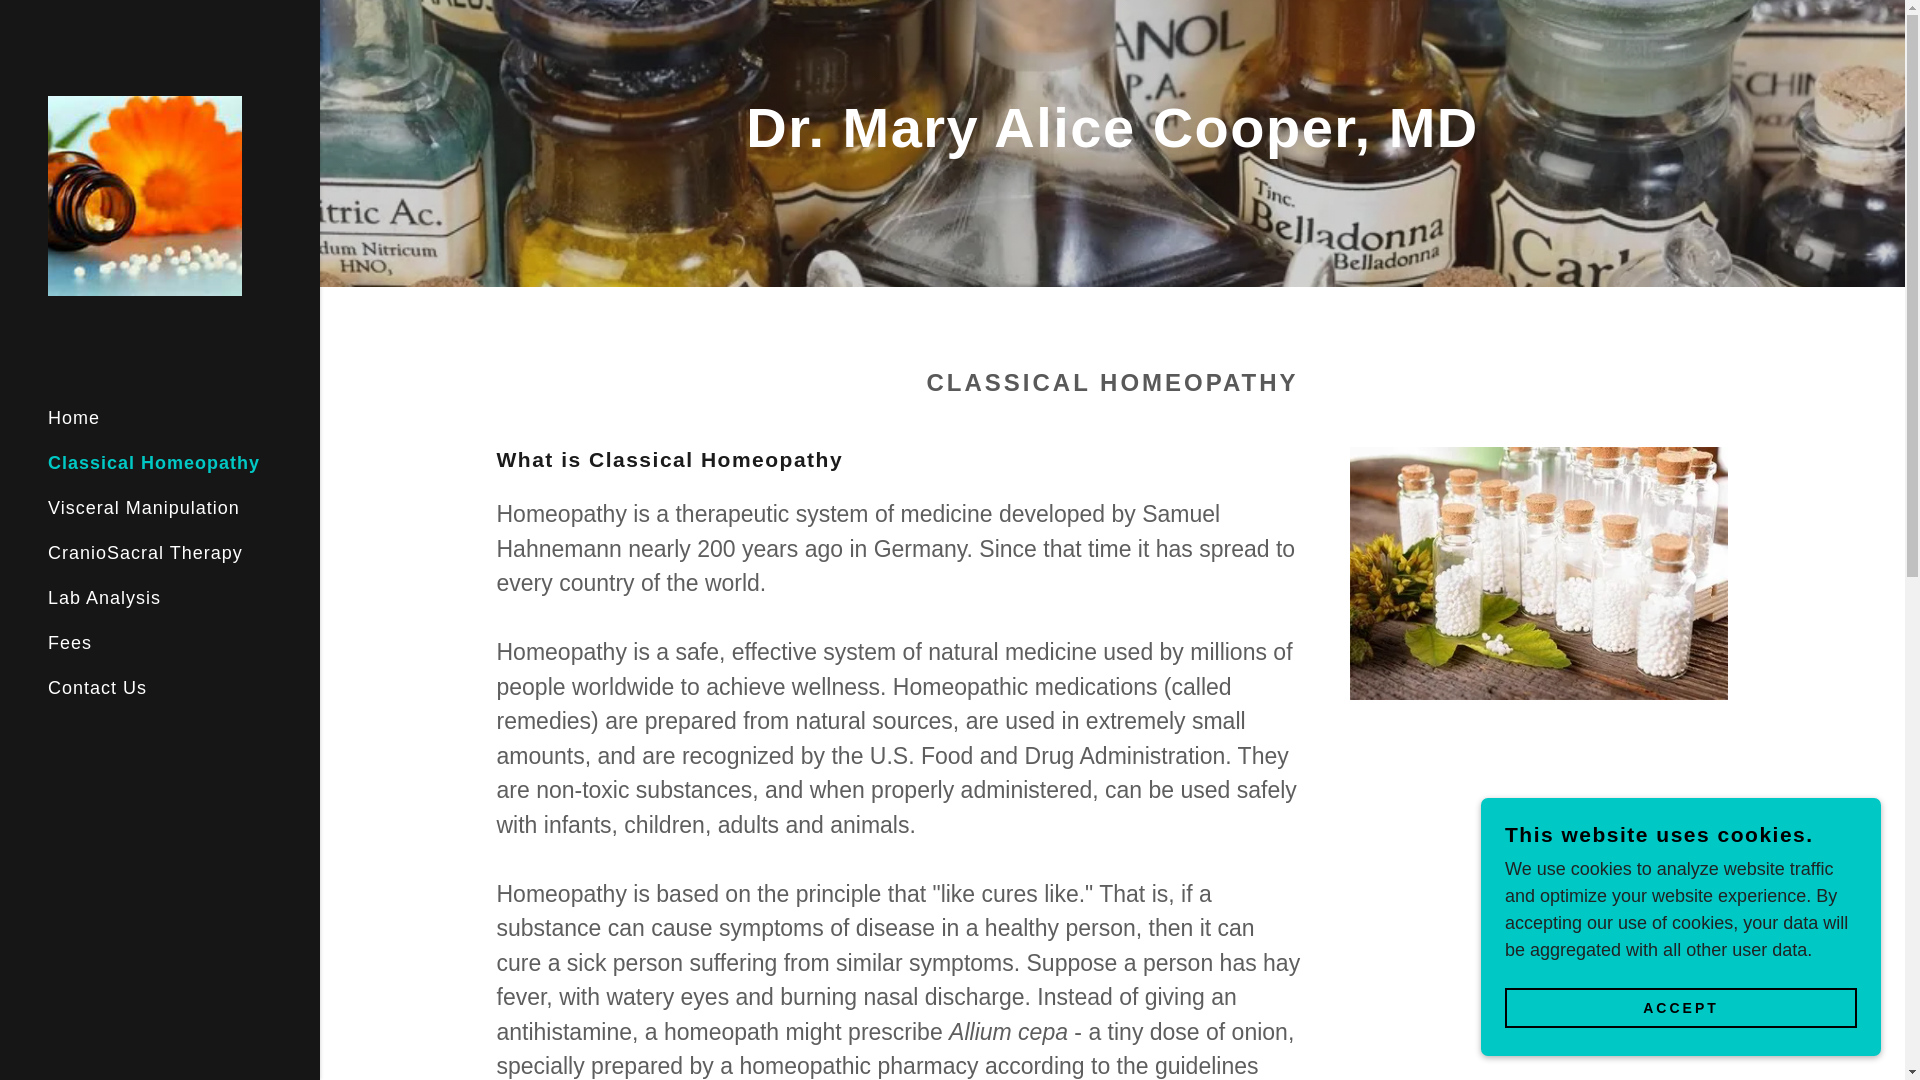 Image resolution: width=1920 pixels, height=1080 pixels. What do you see at coordinates (104, 598) in the screenshot?
I see `Lab Analysis` at bounding box center [104, 598].